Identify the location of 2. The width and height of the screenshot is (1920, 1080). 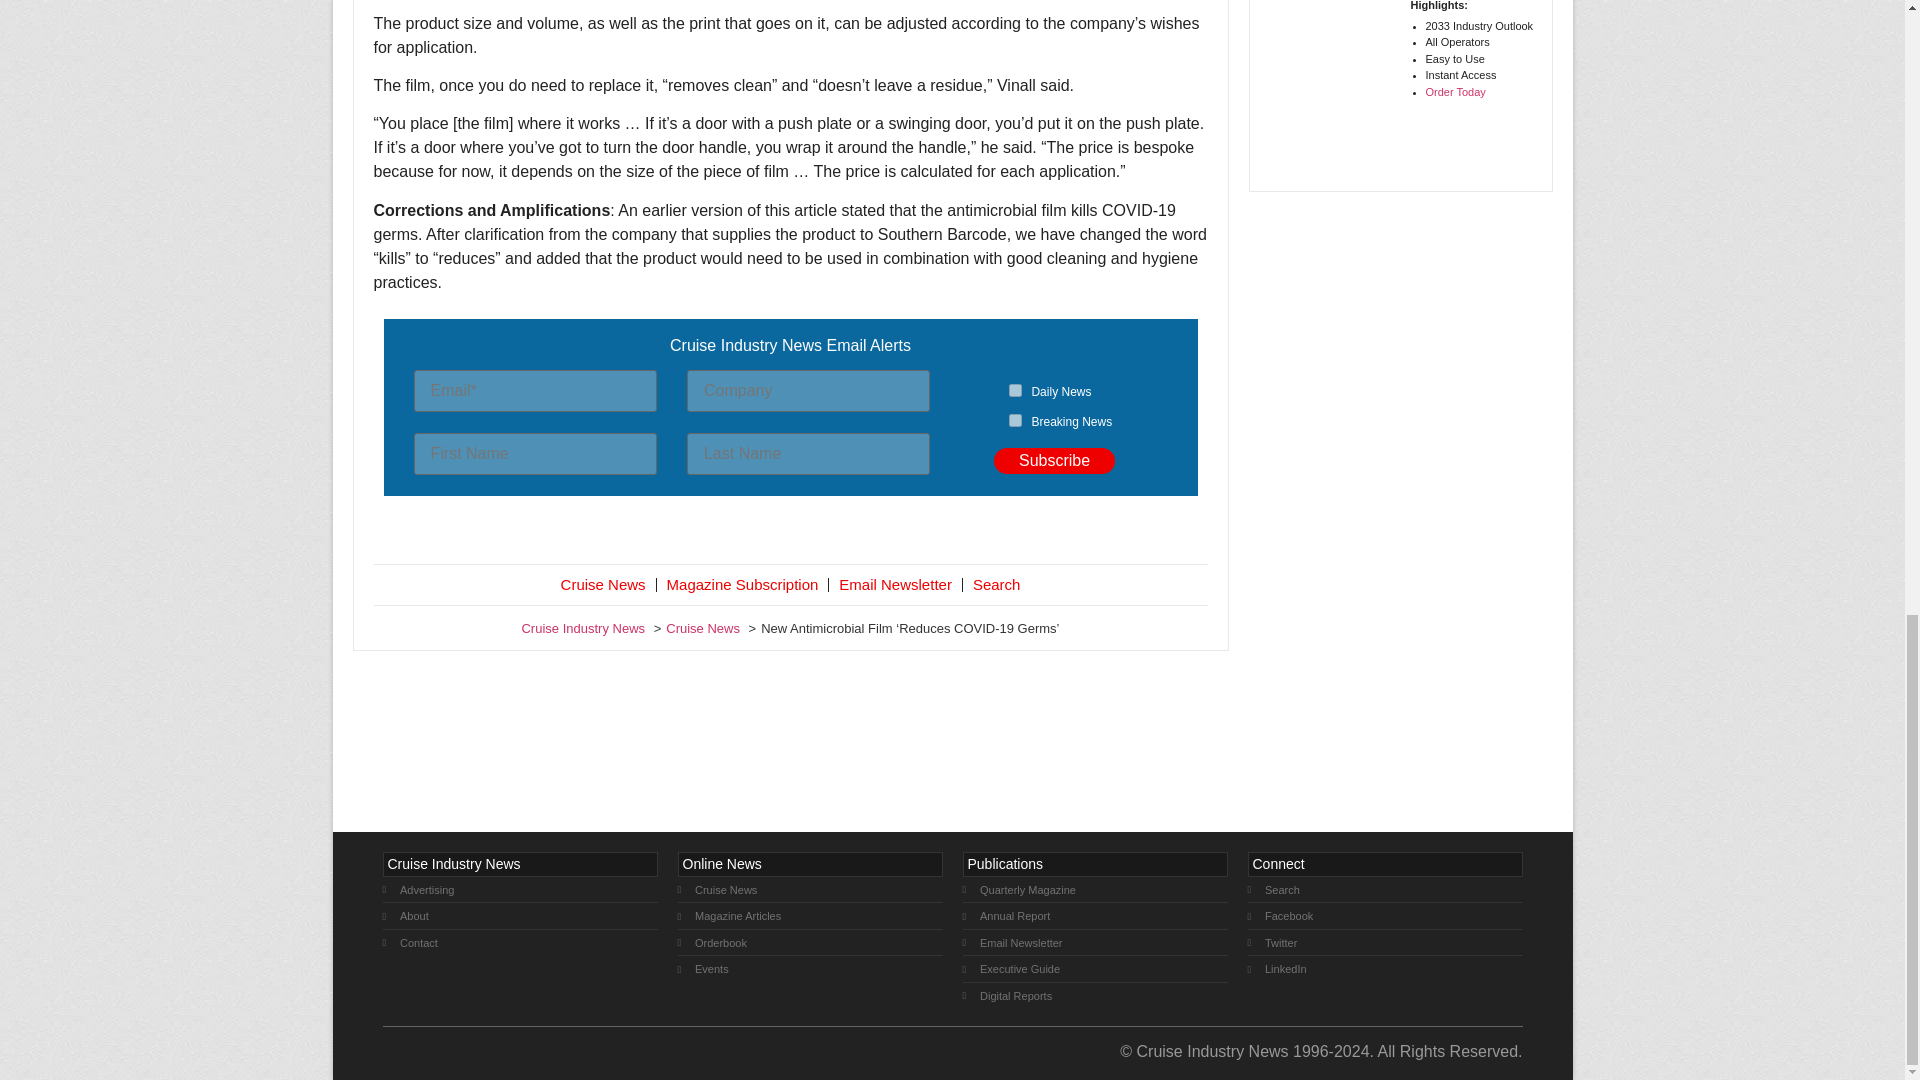
(1015, 420).